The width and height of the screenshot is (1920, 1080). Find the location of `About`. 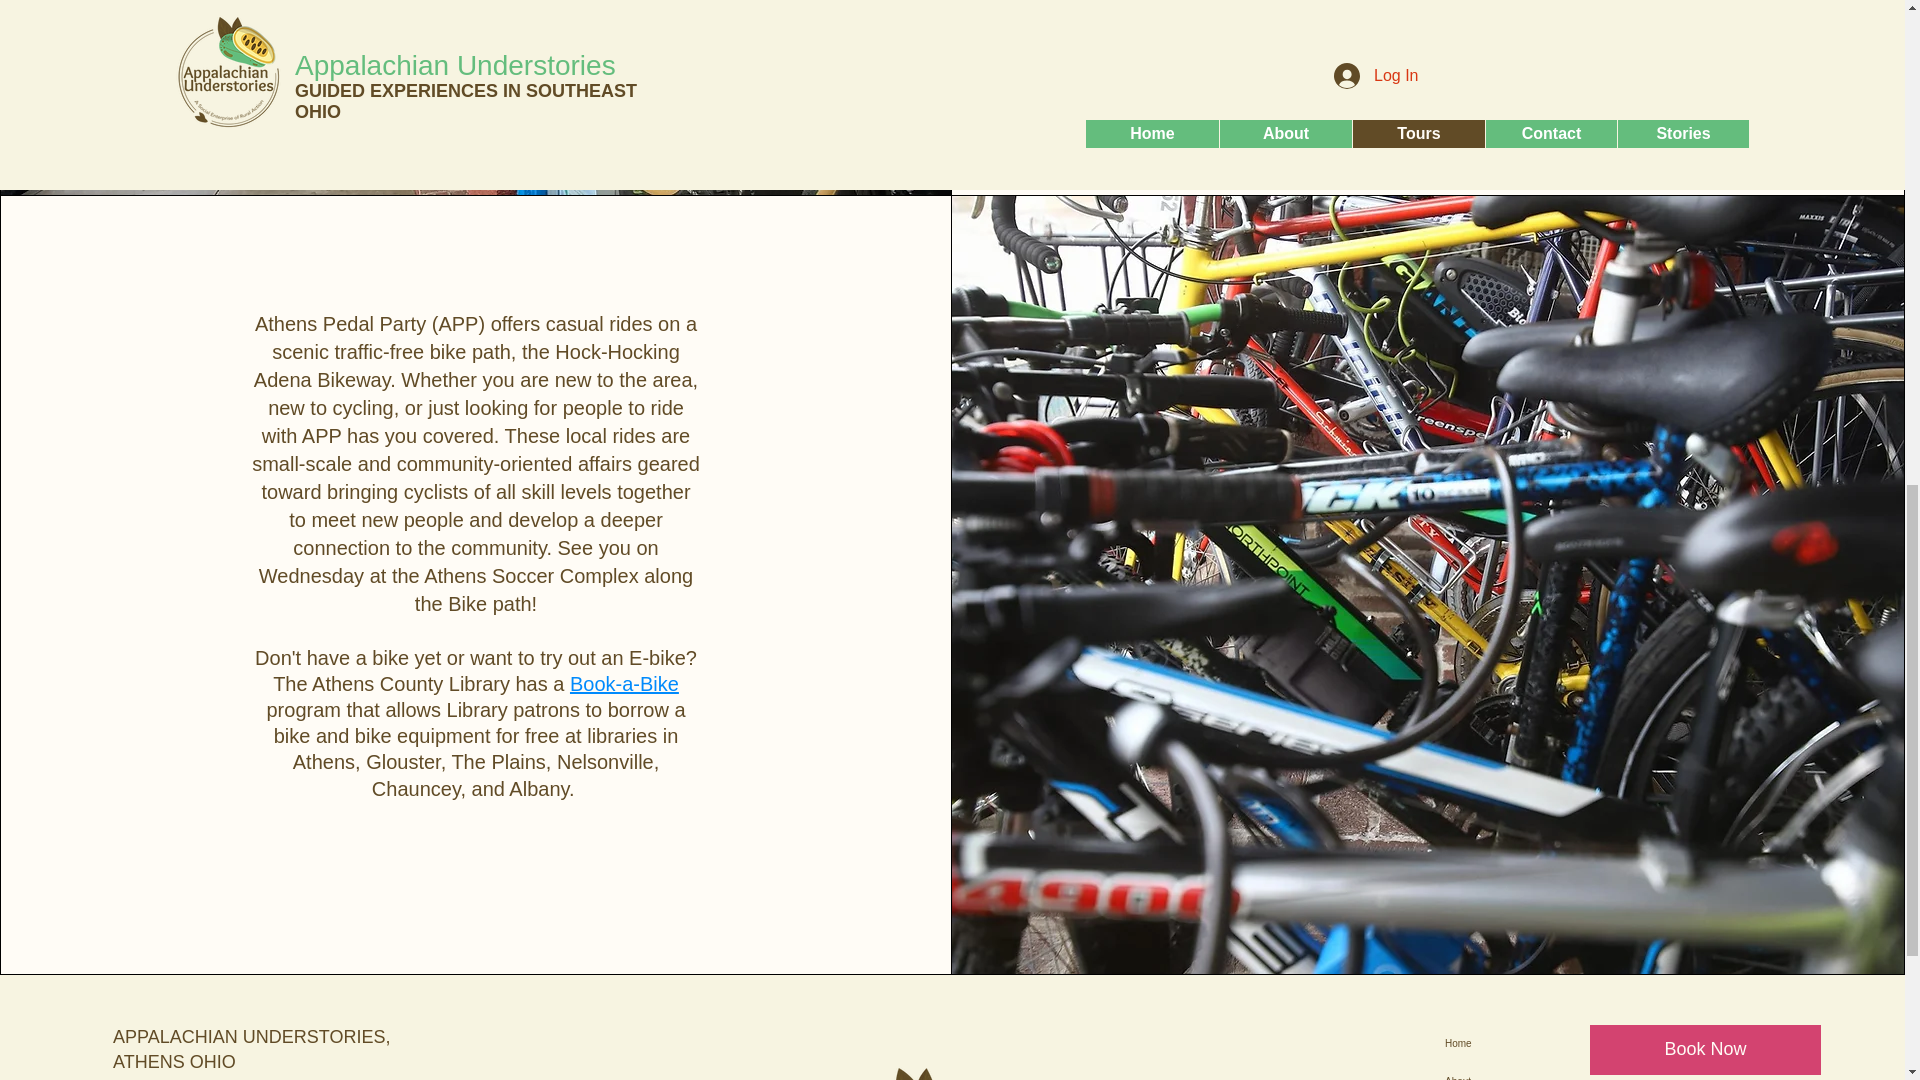

About is located at coordinates (1556, 1071).